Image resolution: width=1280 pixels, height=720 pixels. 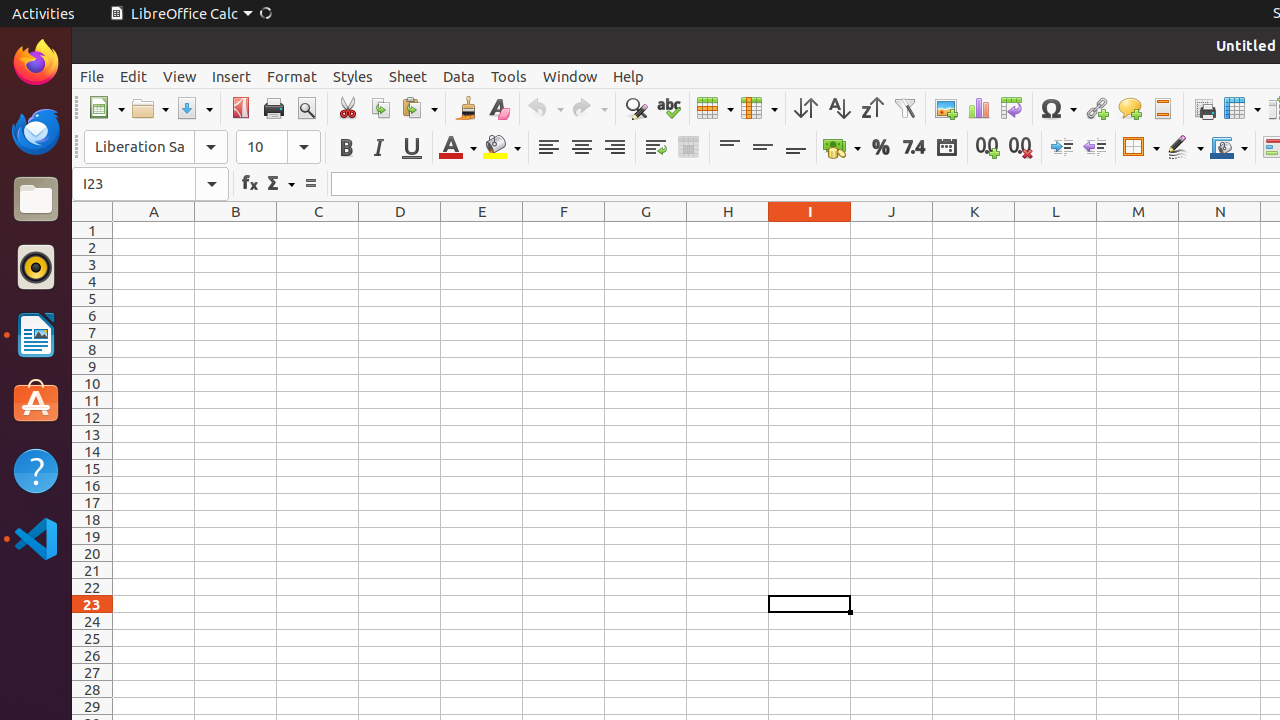 I want to click on Redo, so click(x=589, y=108).